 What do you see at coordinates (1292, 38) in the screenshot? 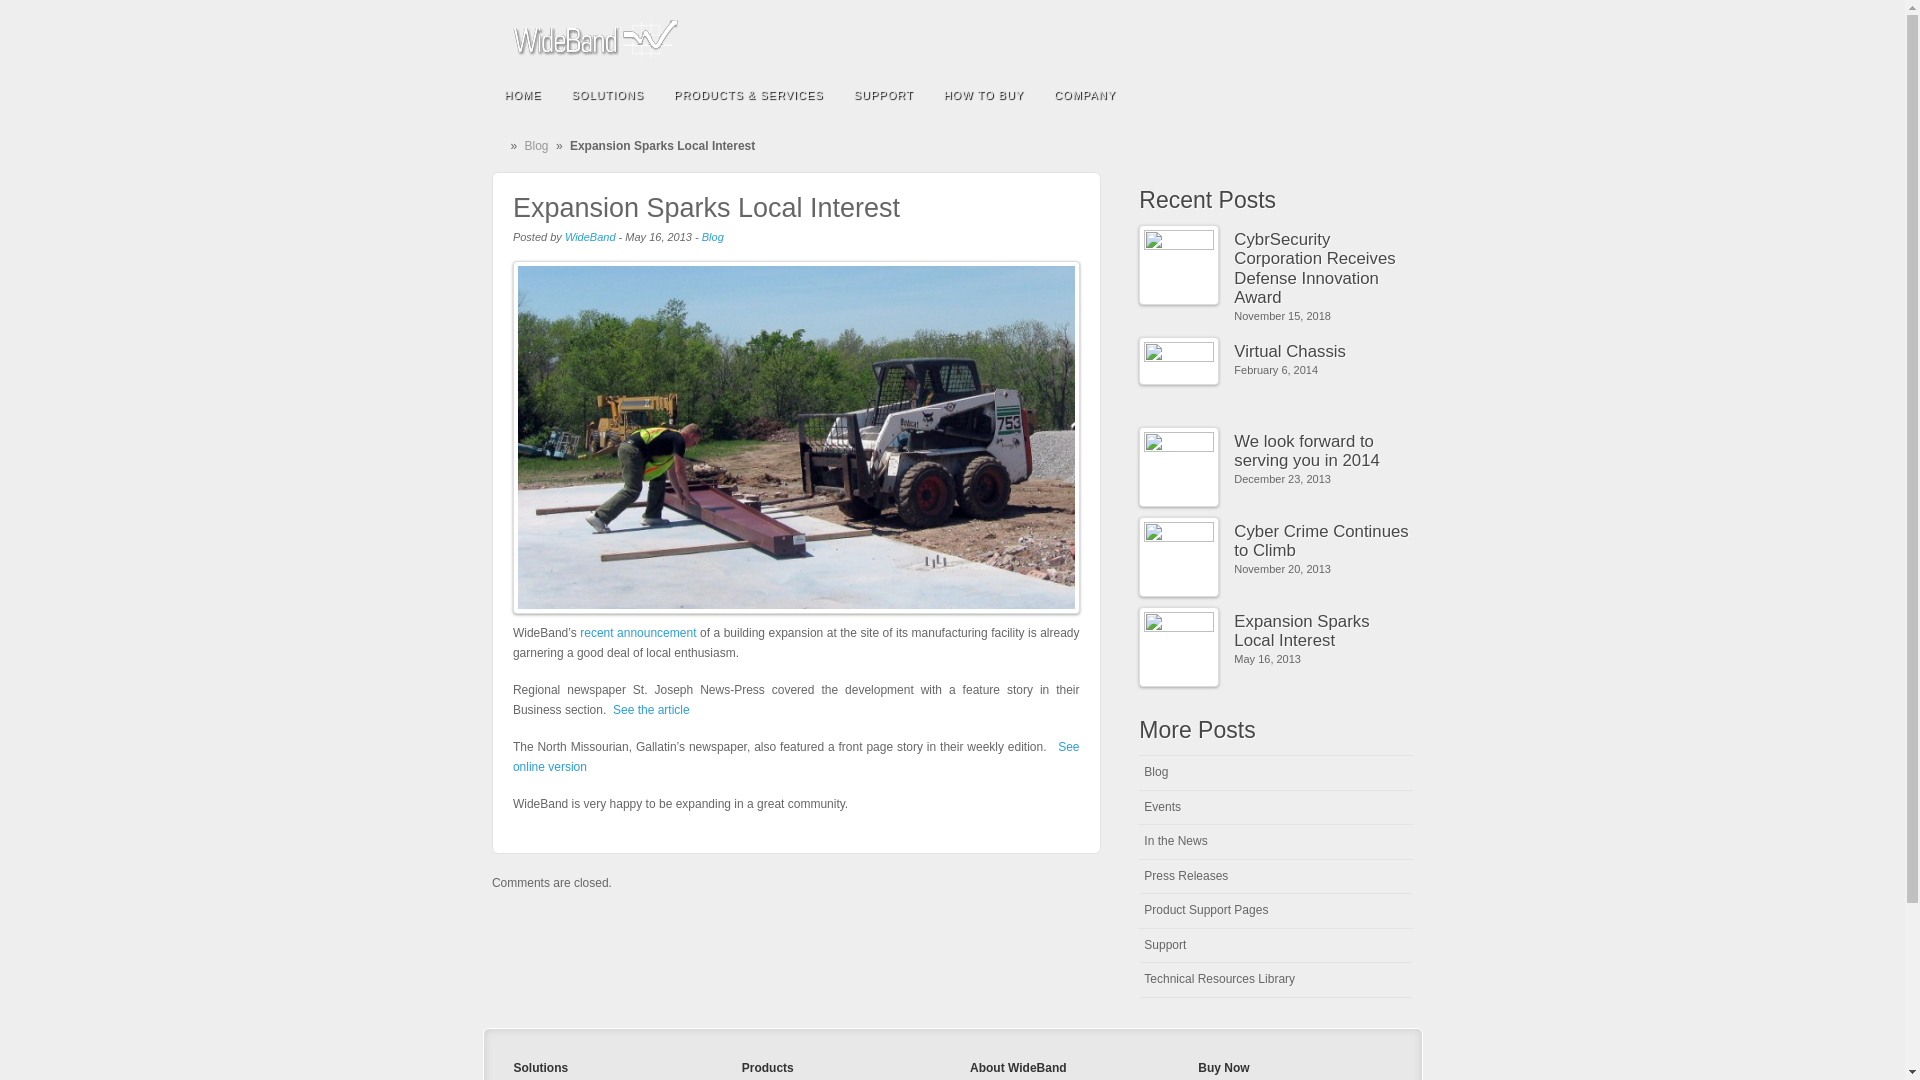
I see `Facebook` at bounding box center [1292, 38].